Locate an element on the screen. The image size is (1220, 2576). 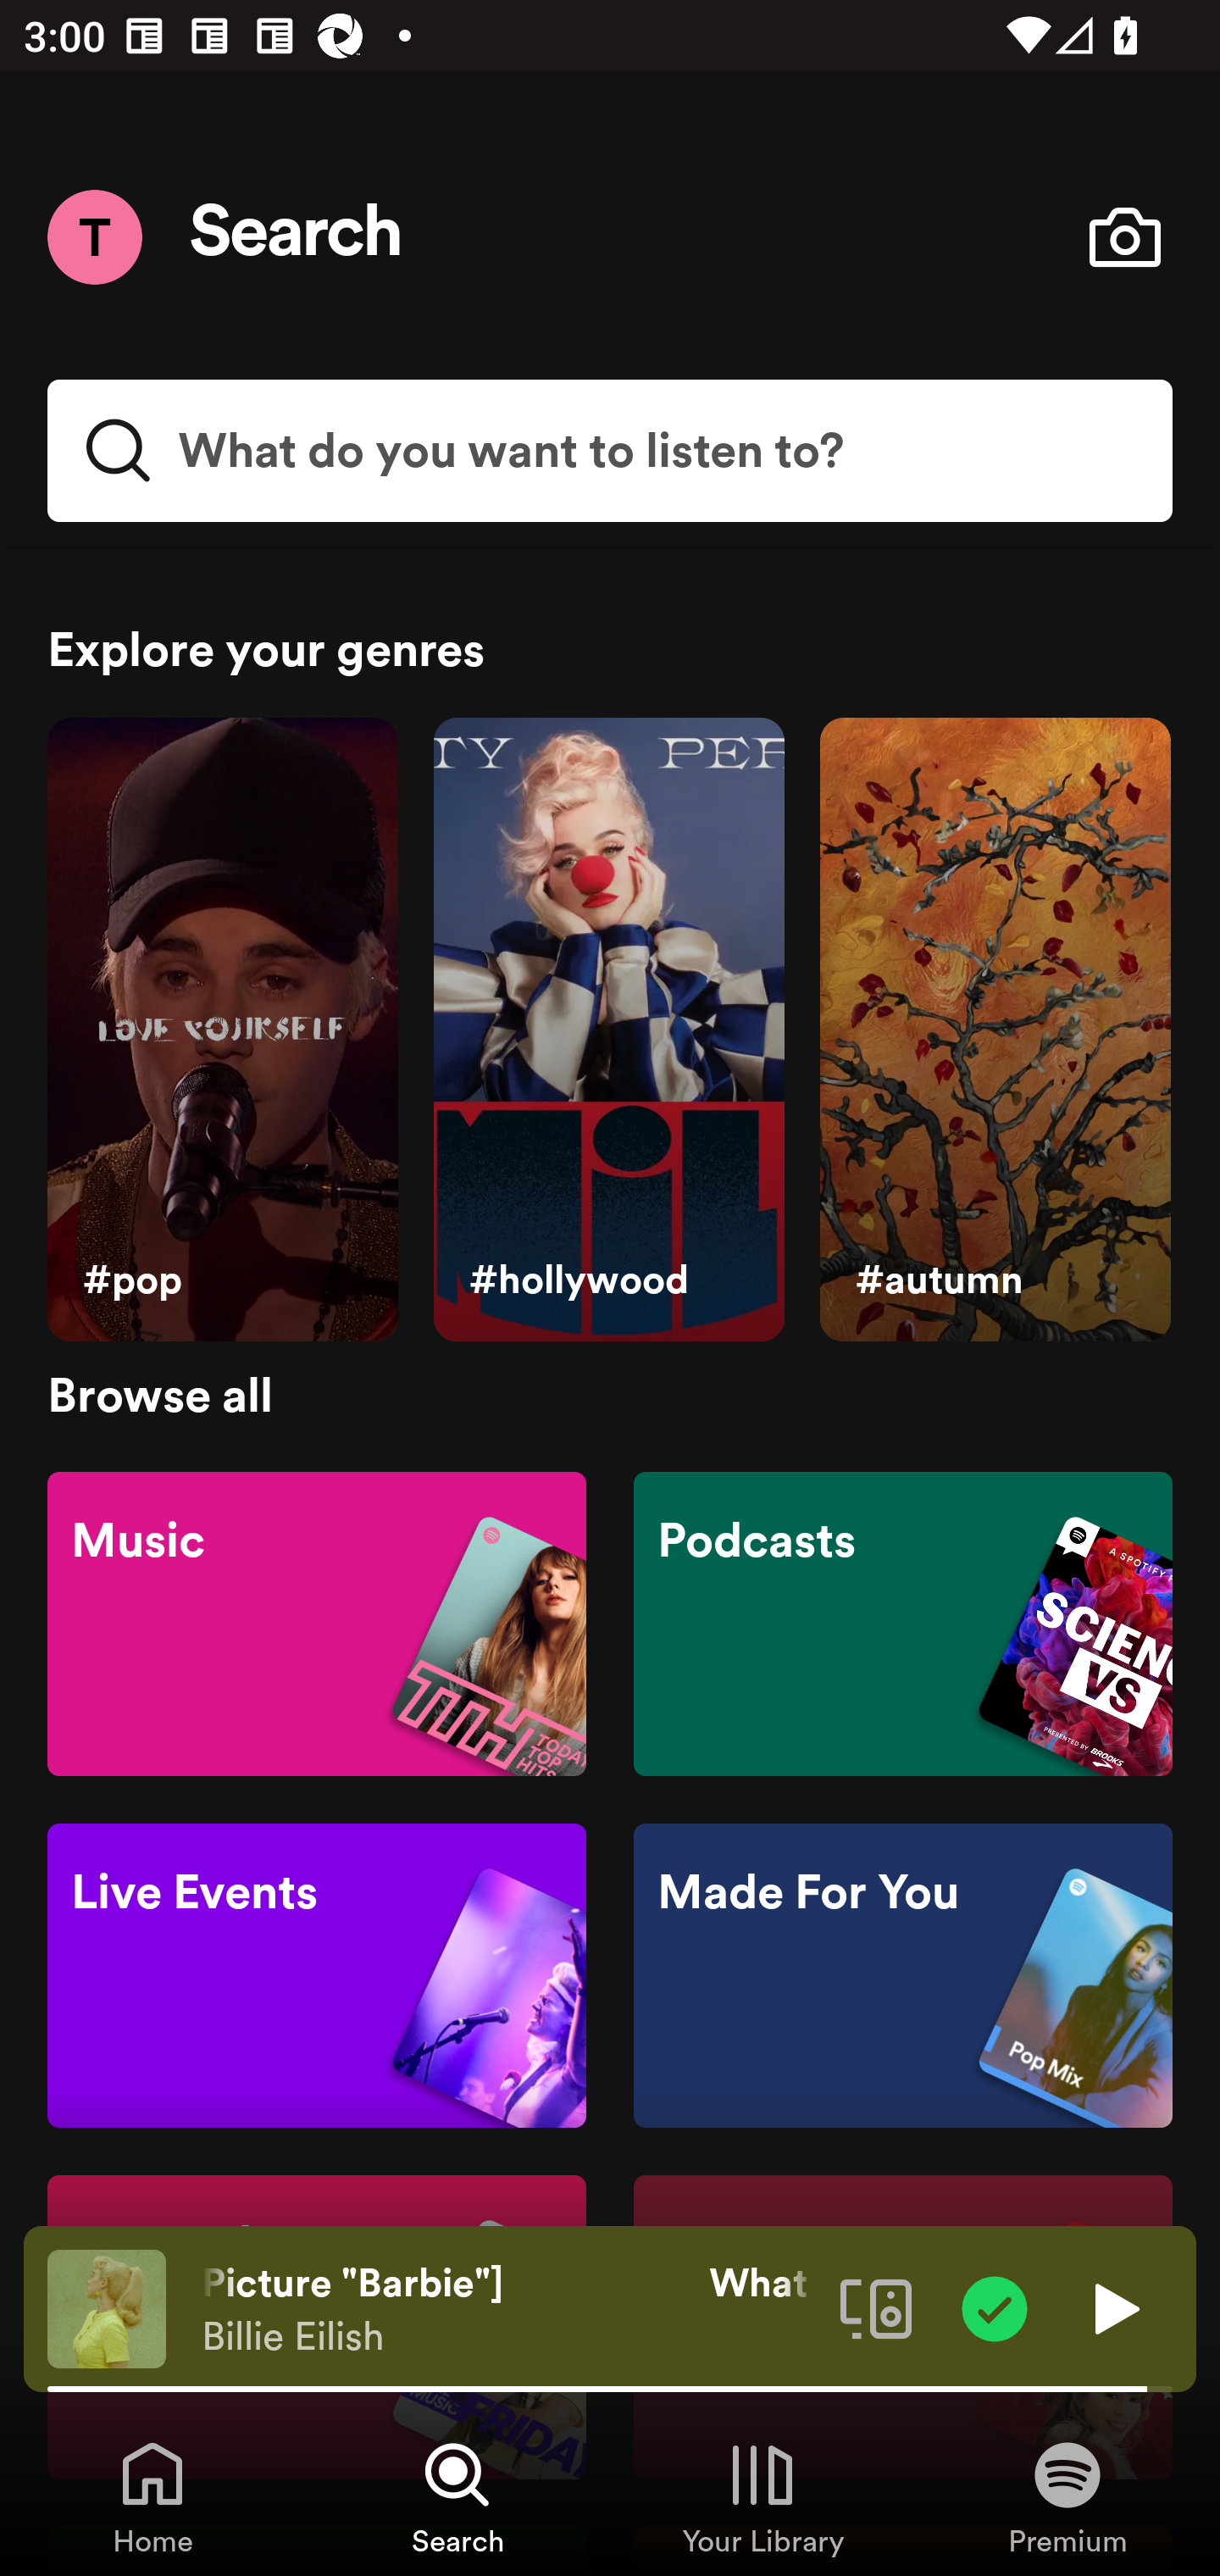
Search, Tab 2 of 4 Search Search is located at coordinates (457, 2496).